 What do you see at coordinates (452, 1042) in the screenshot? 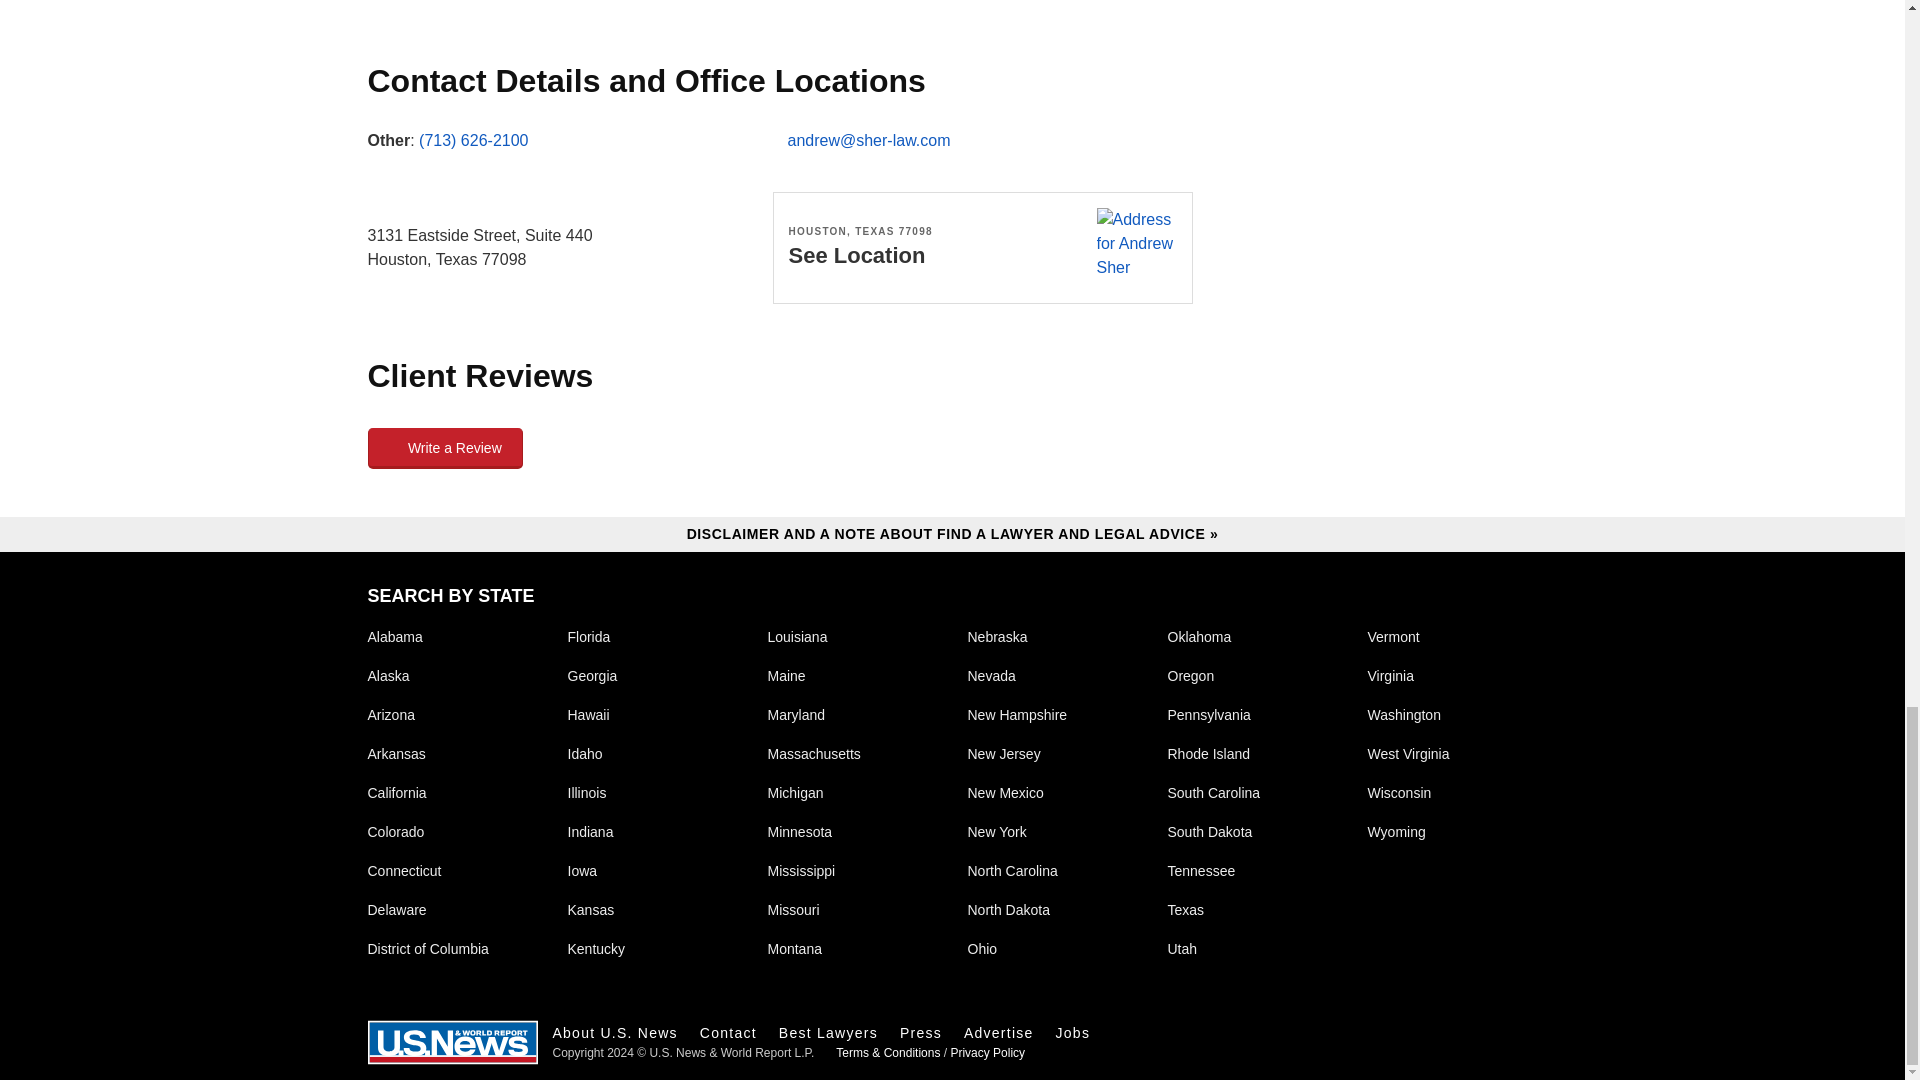
I see `U.S. News` at bounding box center [452, 1042].